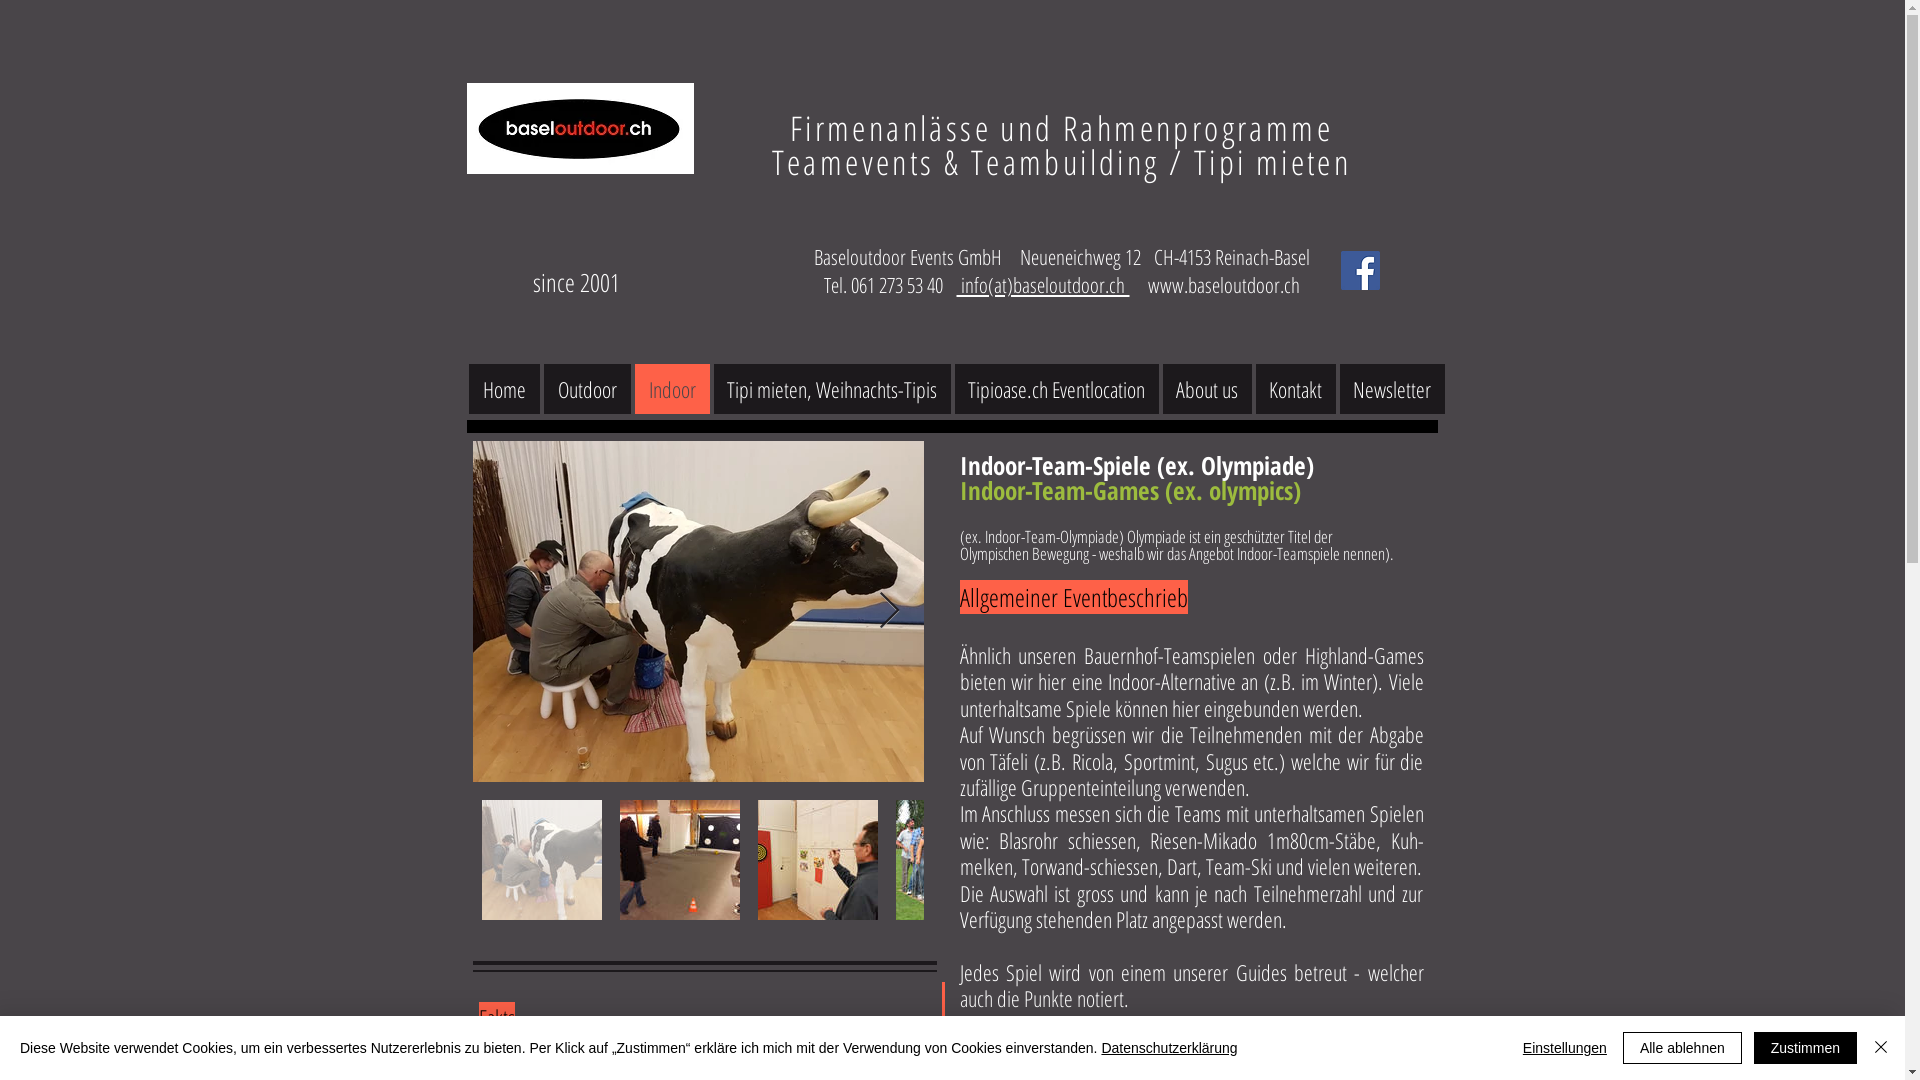  What do you see at coordinates (1296, 389) in the screenshot?
I see `Kontakt` at bounding box center [1296, 389].